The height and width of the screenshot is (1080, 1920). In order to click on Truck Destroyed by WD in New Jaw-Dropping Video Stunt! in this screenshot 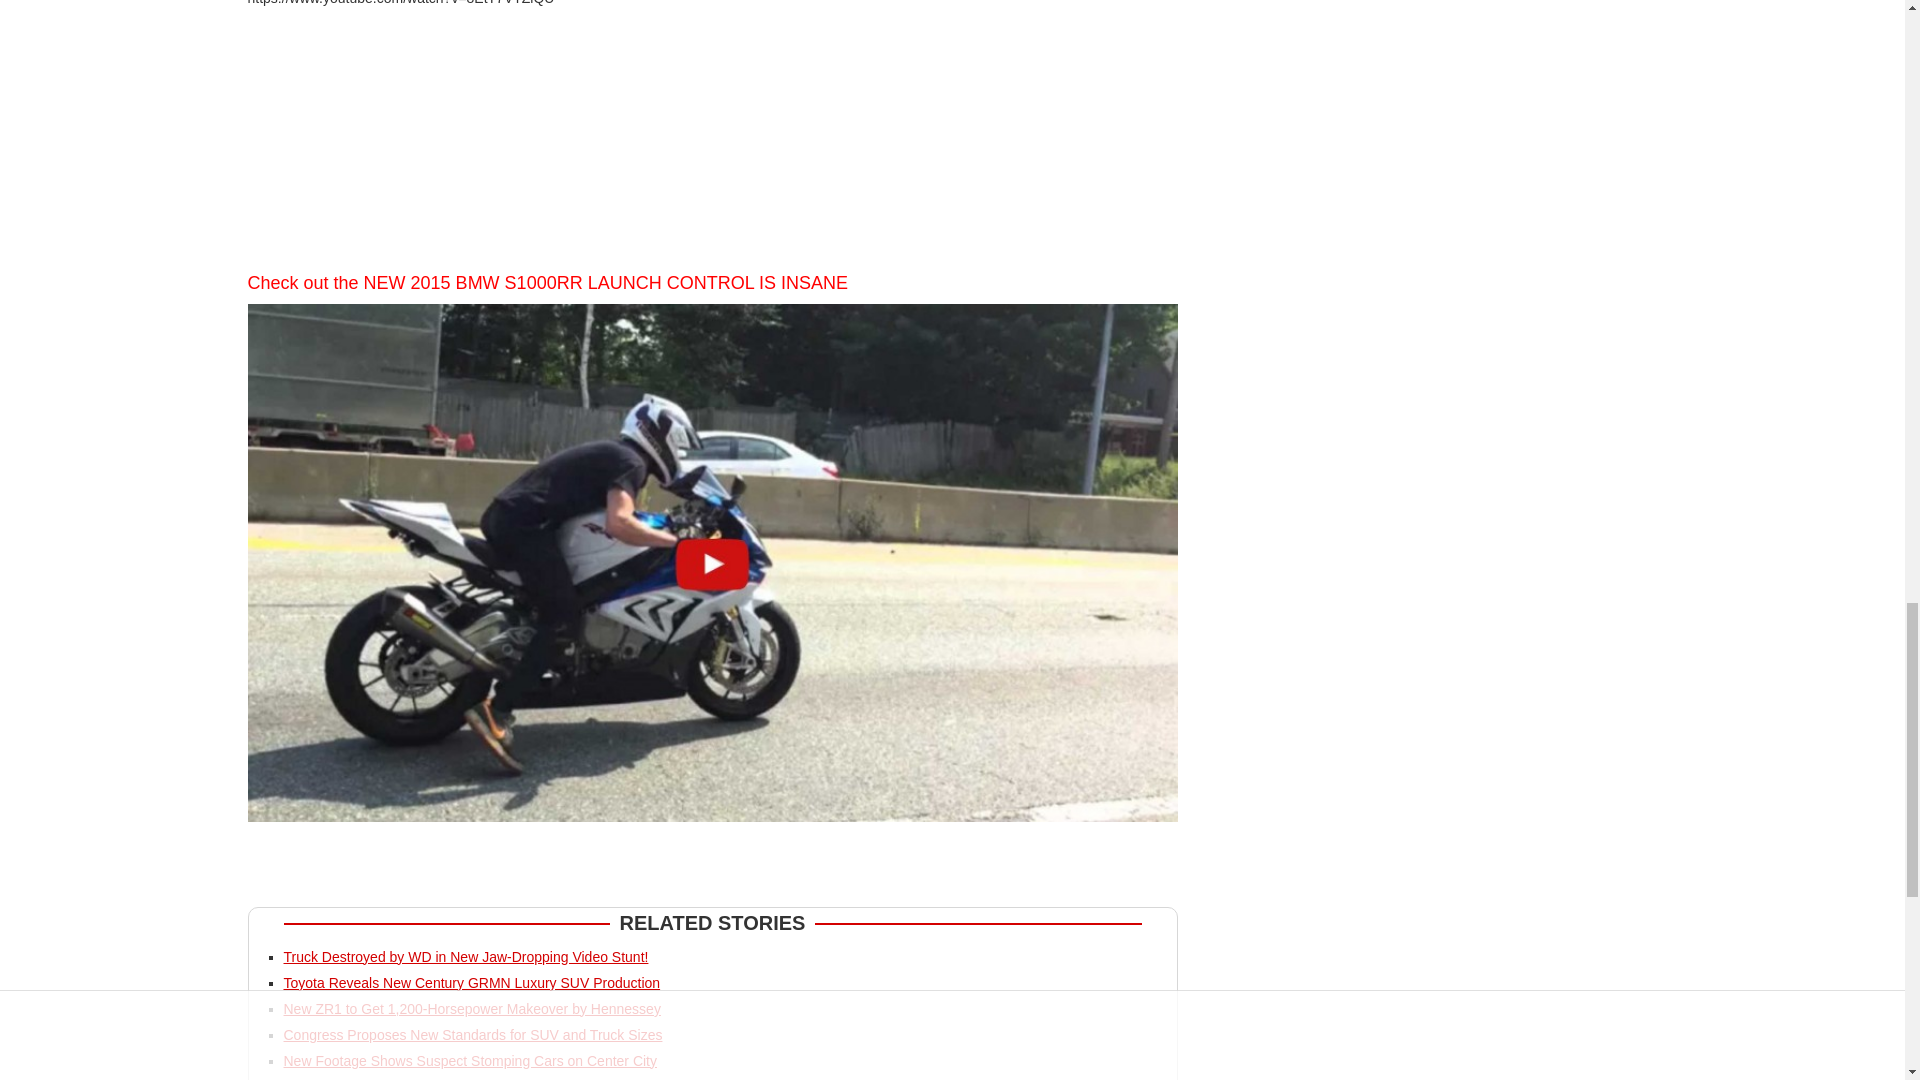, I will do `click(466, 957)`.